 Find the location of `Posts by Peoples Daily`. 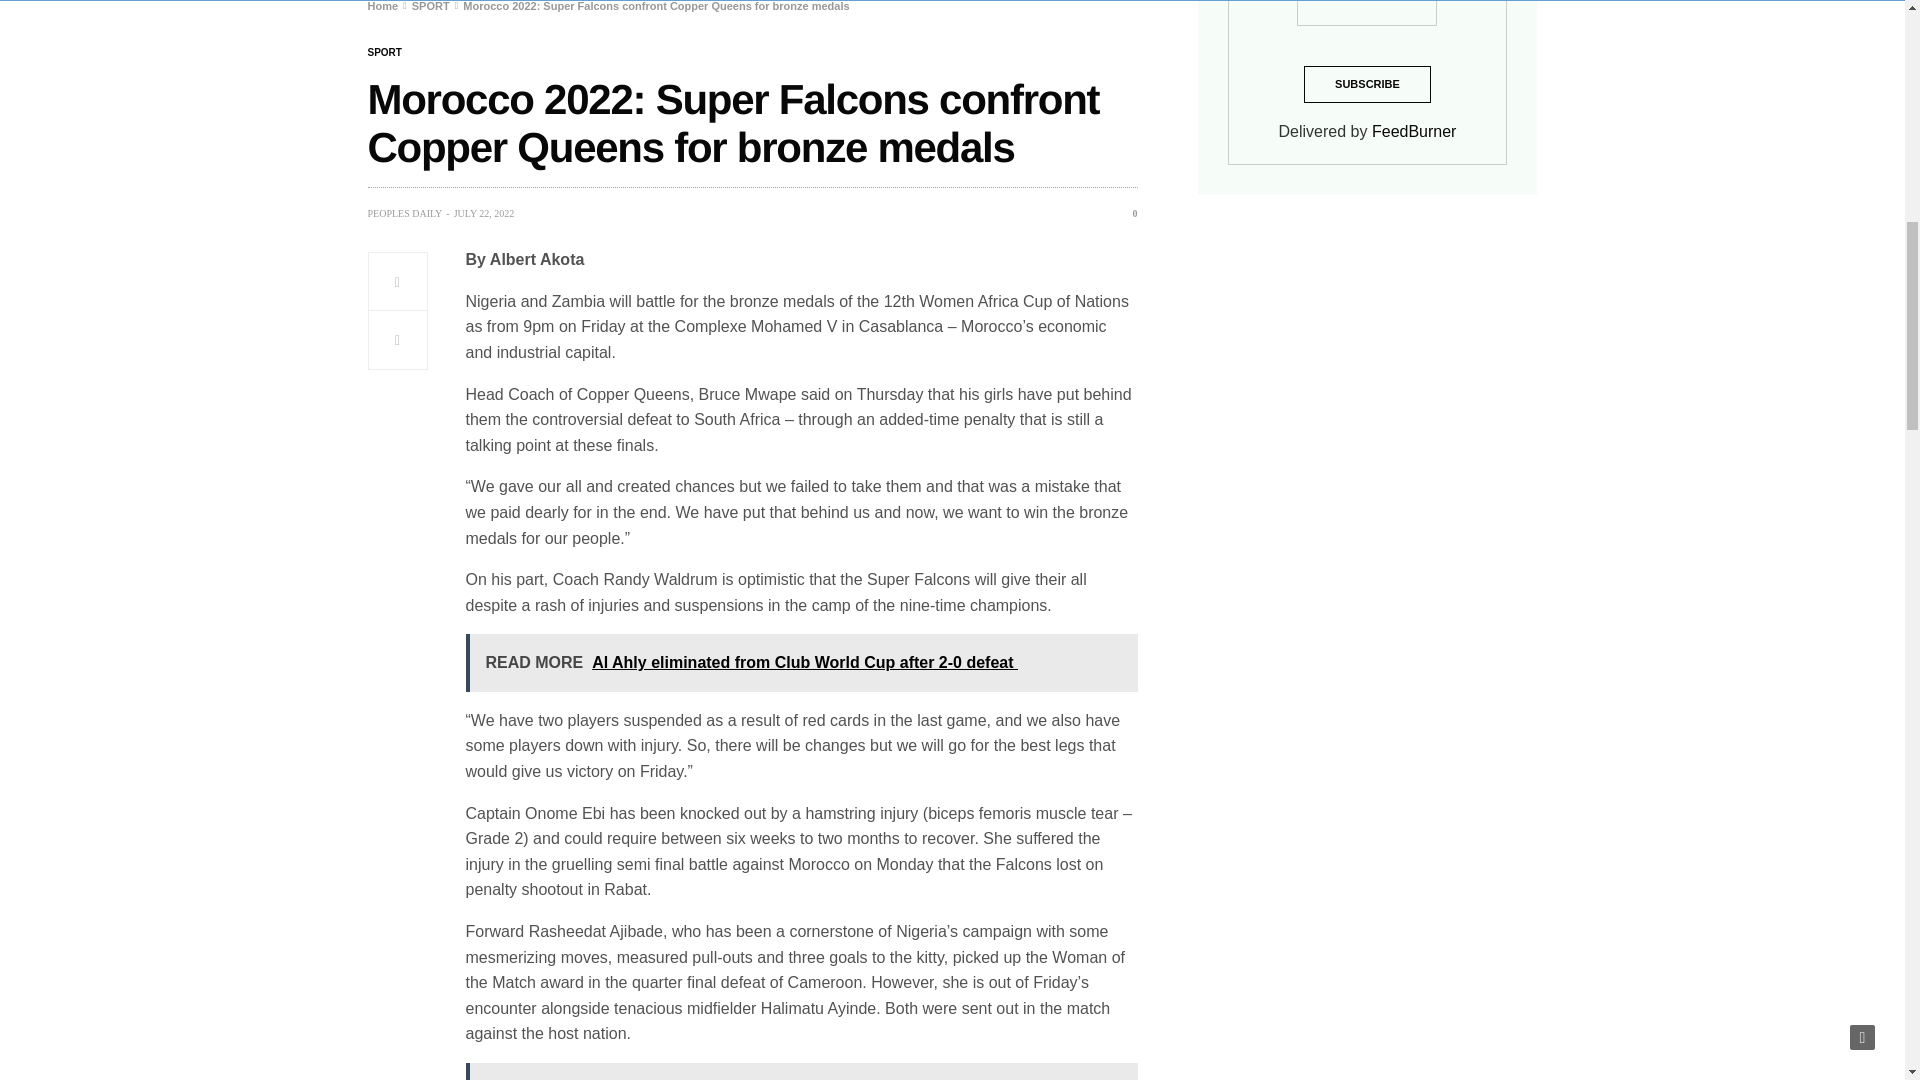

Posts by Peoples Daily is located at coordinates (406, 214).